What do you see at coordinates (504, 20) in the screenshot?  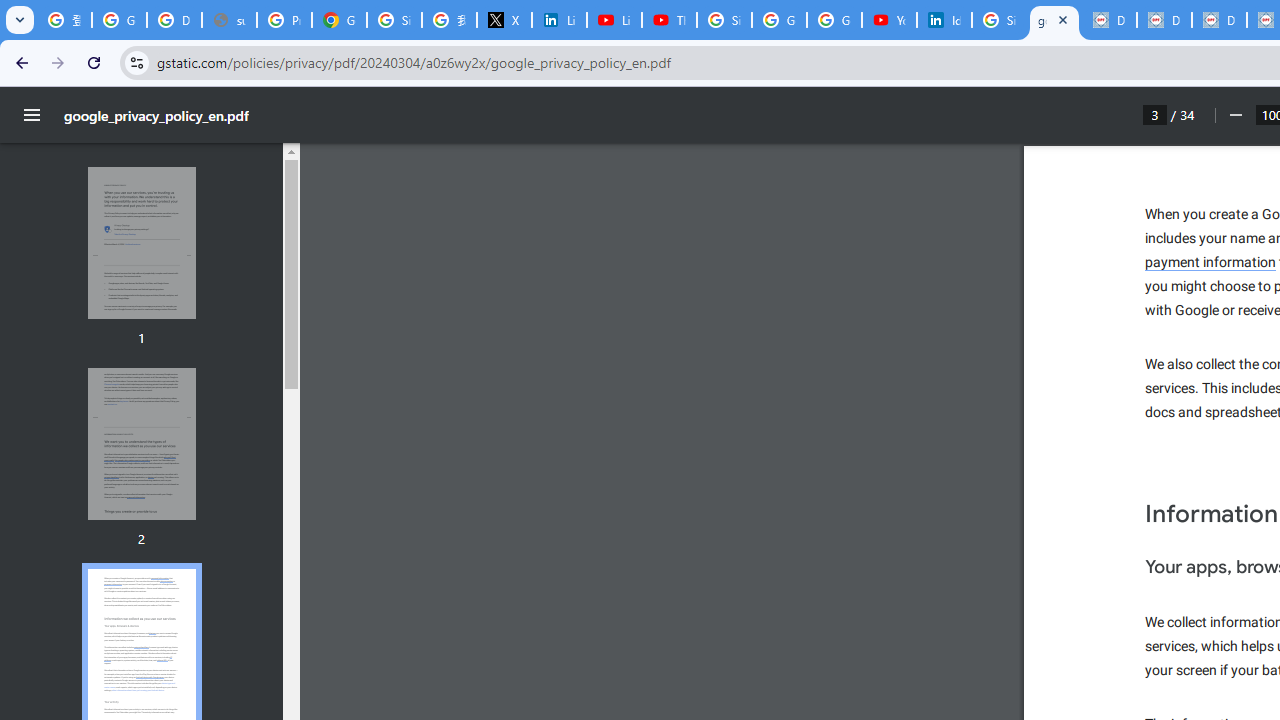 I see `X` at bounding box center [504, 20].